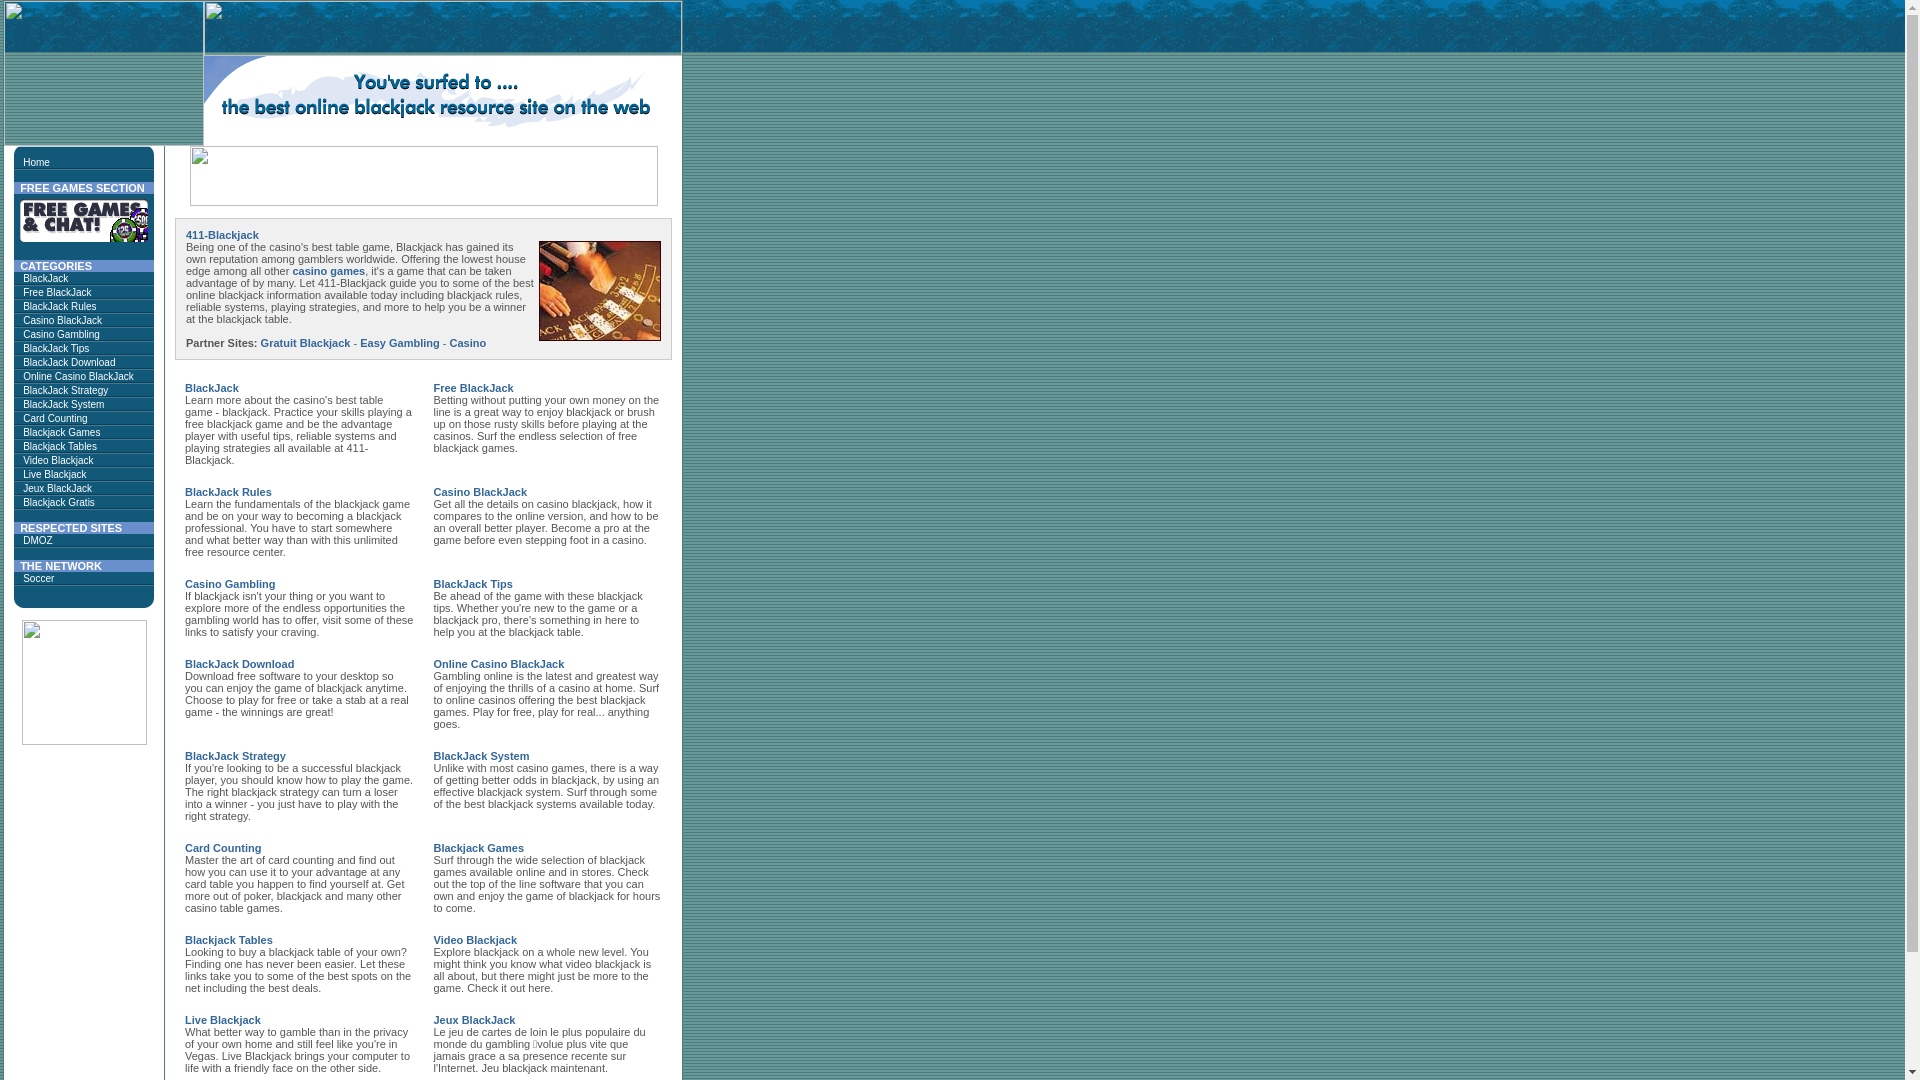 The height and width of the screenshot is (1080, 1920). Describe the element at coordinates (240, 664) in the screenshot. I see `BlackJack Download` at that location.